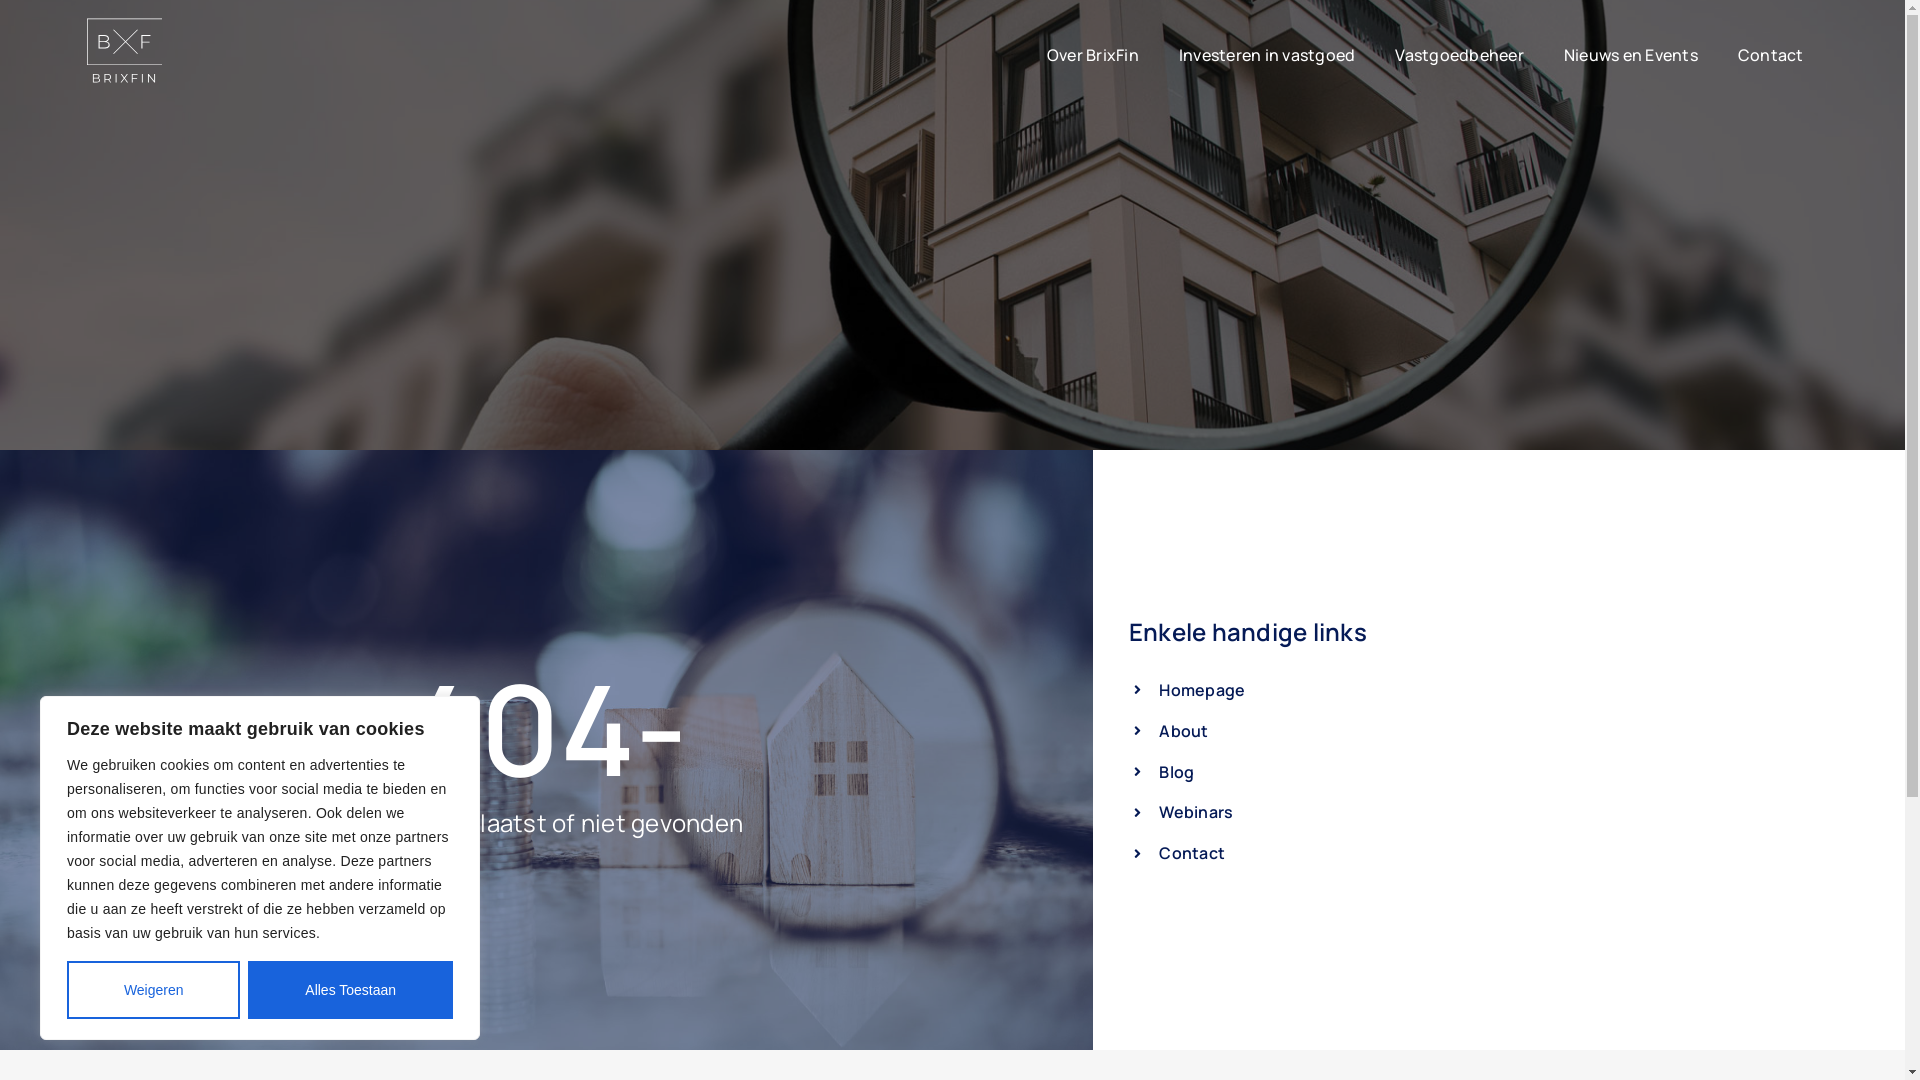  Describe the element at coordinates (350, 990) in the screenshot. I see `Alles Toestaan` at that location.